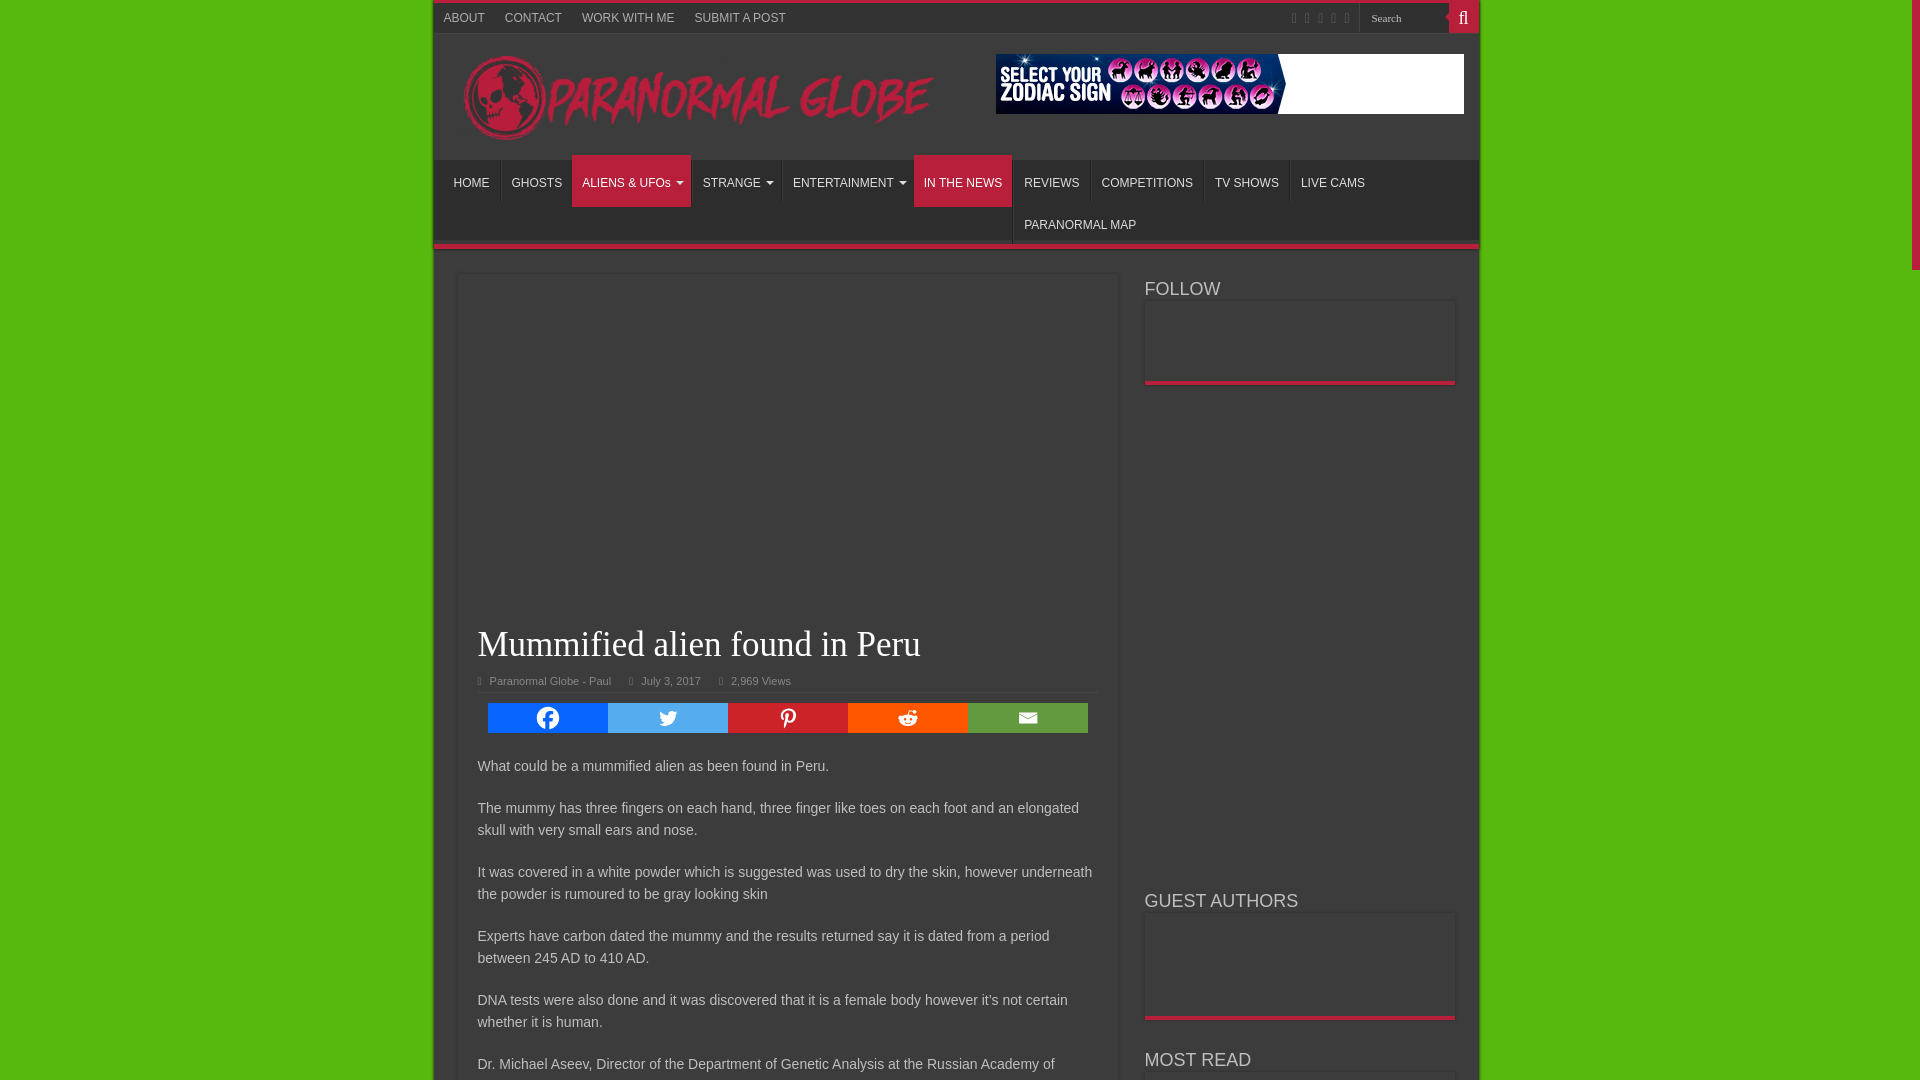  What do you see at coordinates (628, 18) in the screenshot?
I see `WORK WITH ME` at bounding box center [628, 18].